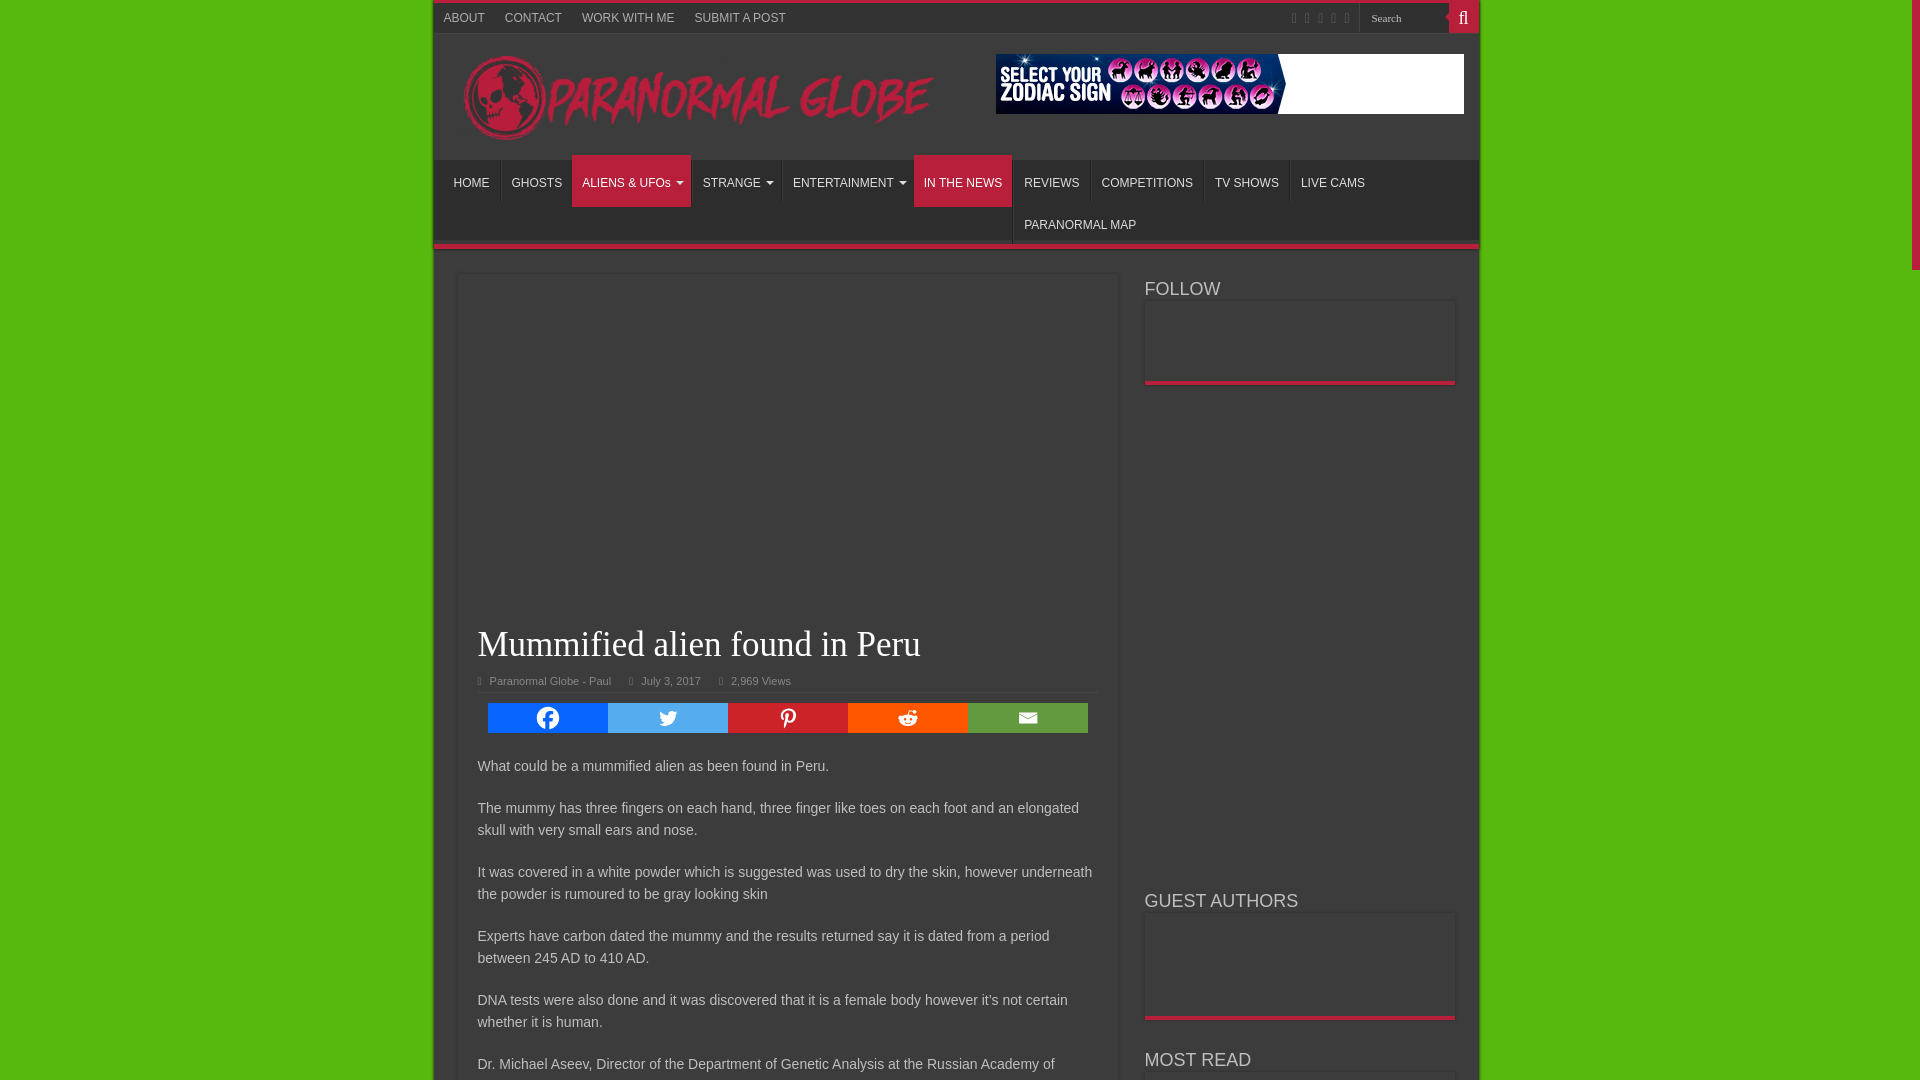  What do you see at coordinates (628, 18) in the screenshot?
I see `WORK WITH ME` at bounding box center [628, 18].